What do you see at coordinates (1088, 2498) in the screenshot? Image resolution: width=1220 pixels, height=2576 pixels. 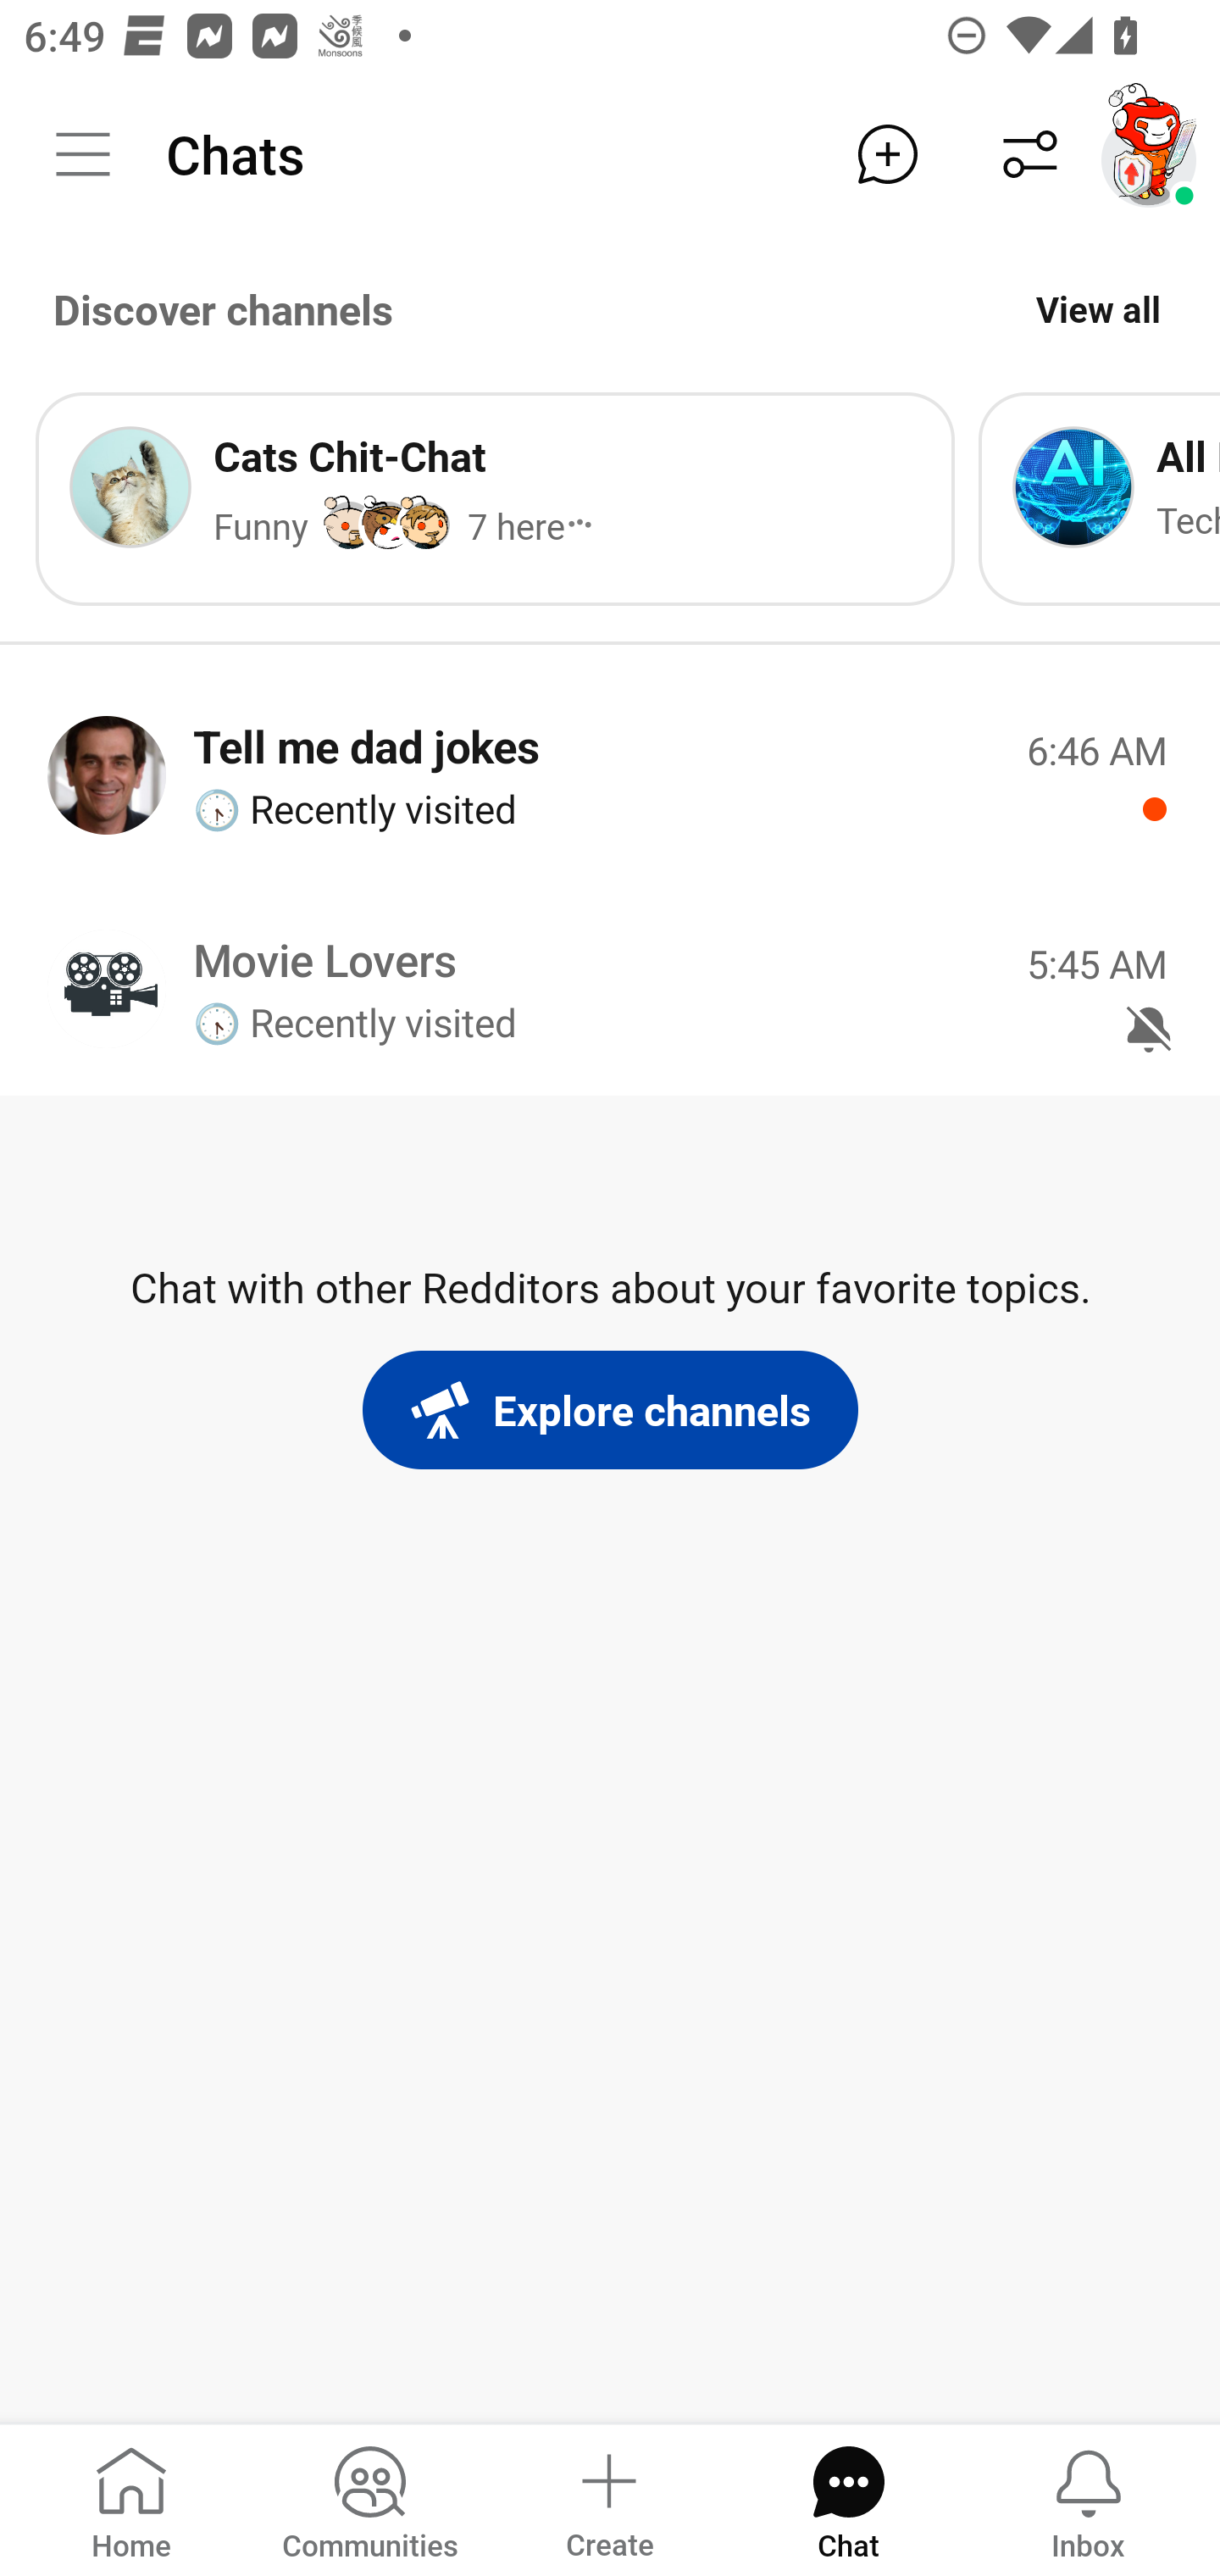 I see `Inbox` at bounding box center [1088, 2498].